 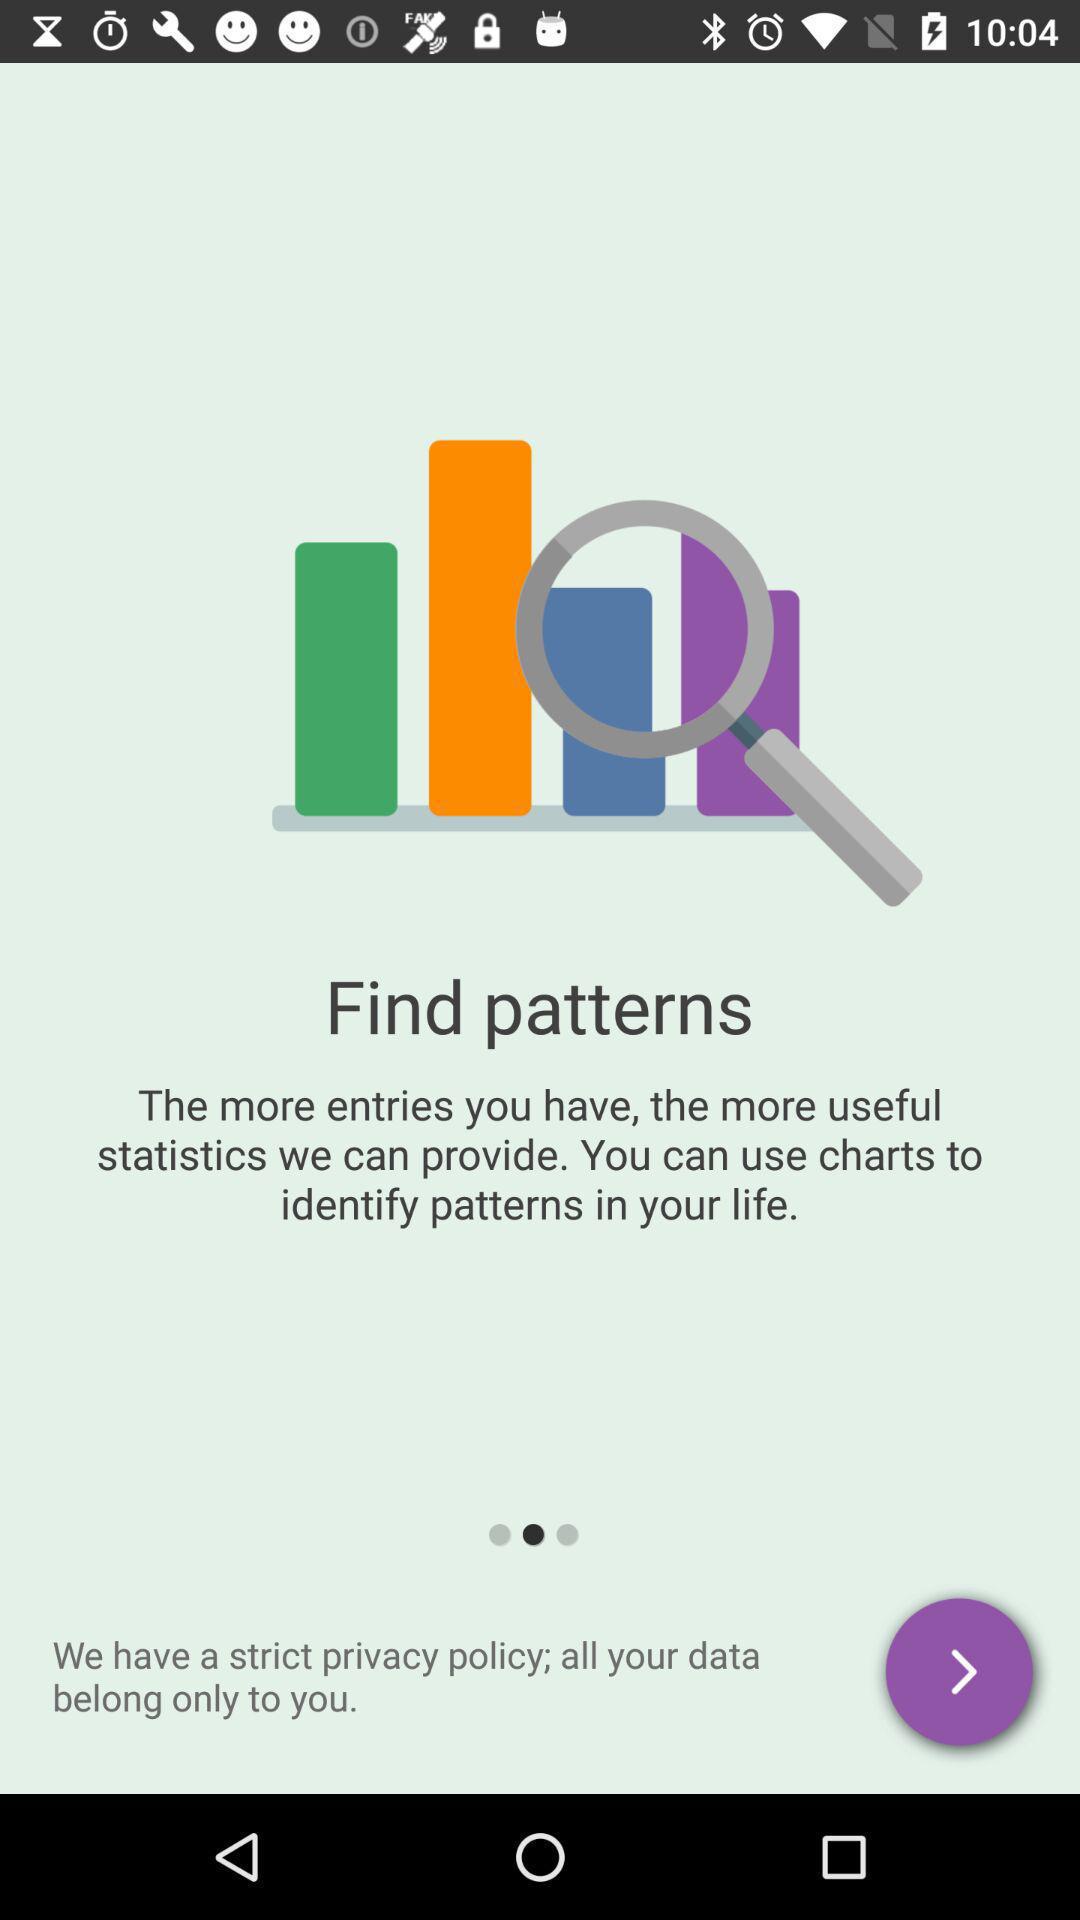 I want to click on privacy policy, so click(x=962, y=1676).